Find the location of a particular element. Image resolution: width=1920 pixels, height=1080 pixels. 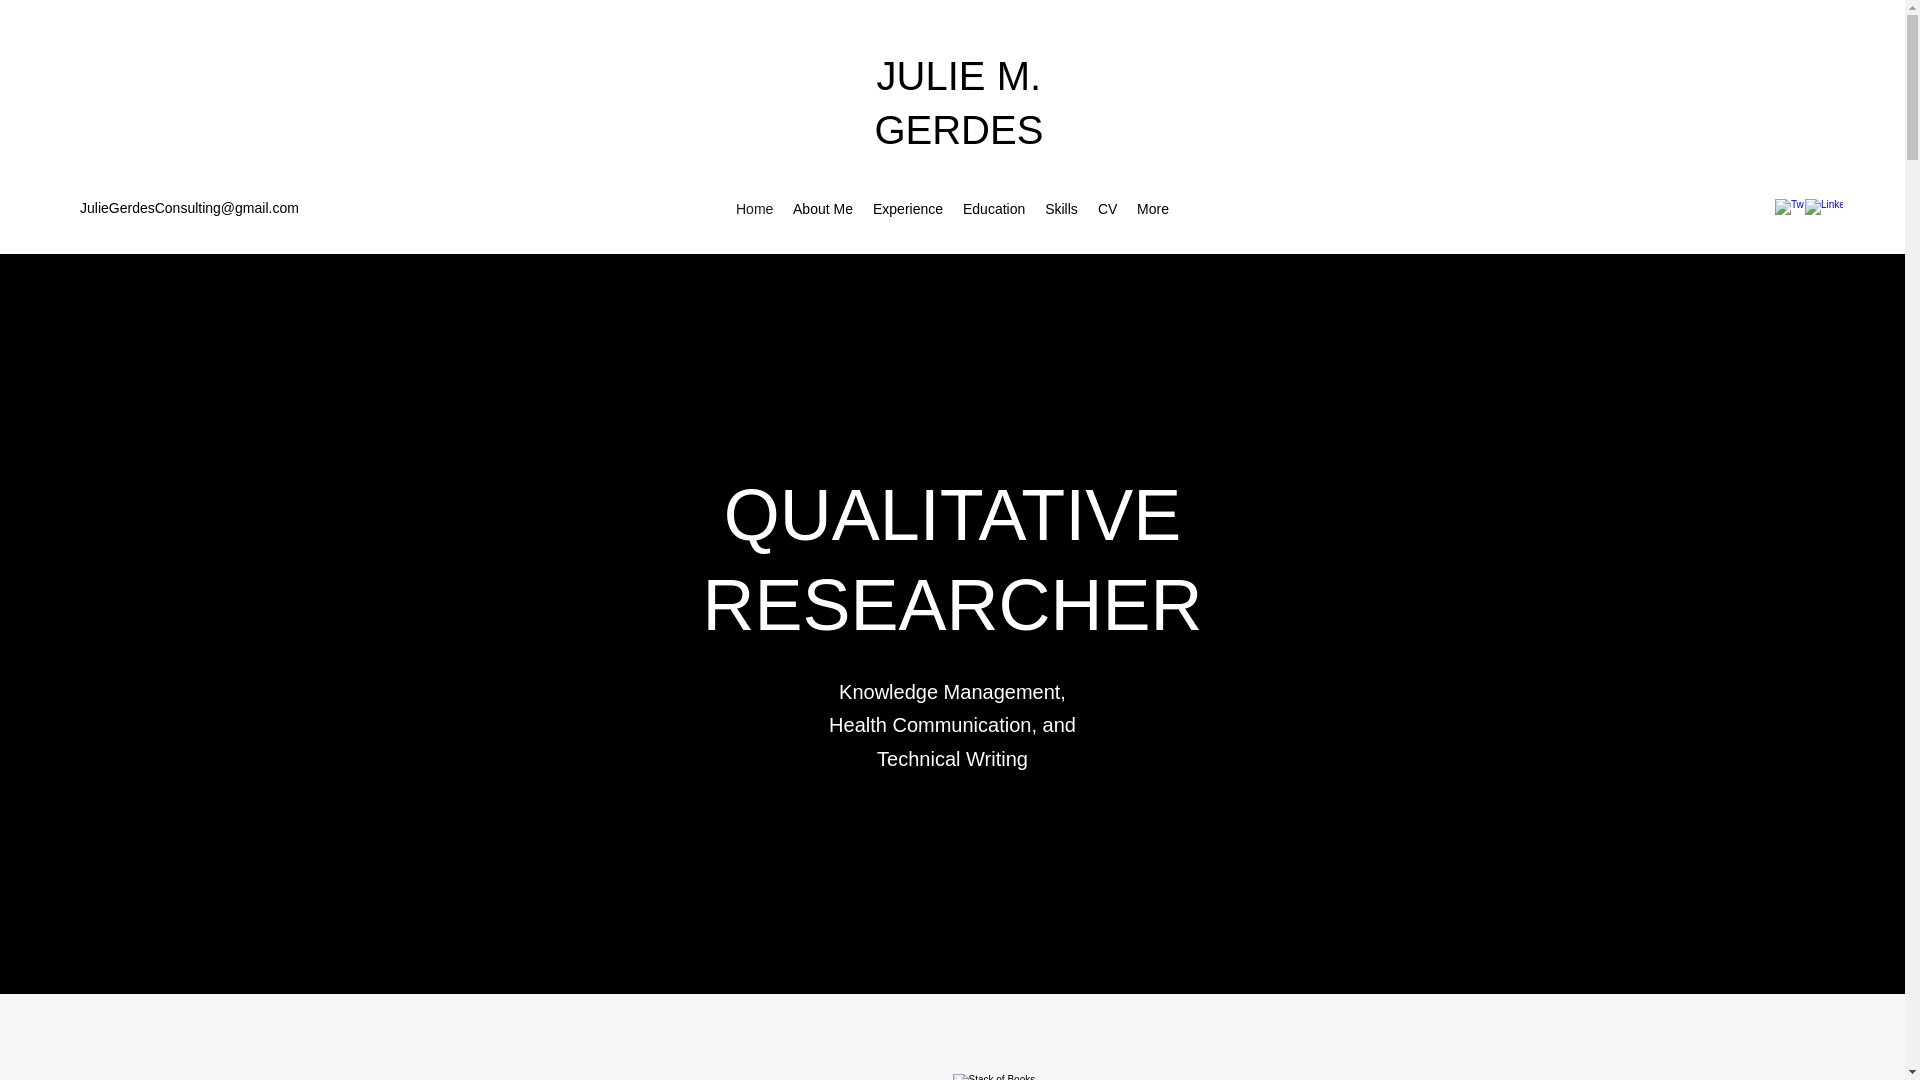

About Me is located at coordinates (822, 208).